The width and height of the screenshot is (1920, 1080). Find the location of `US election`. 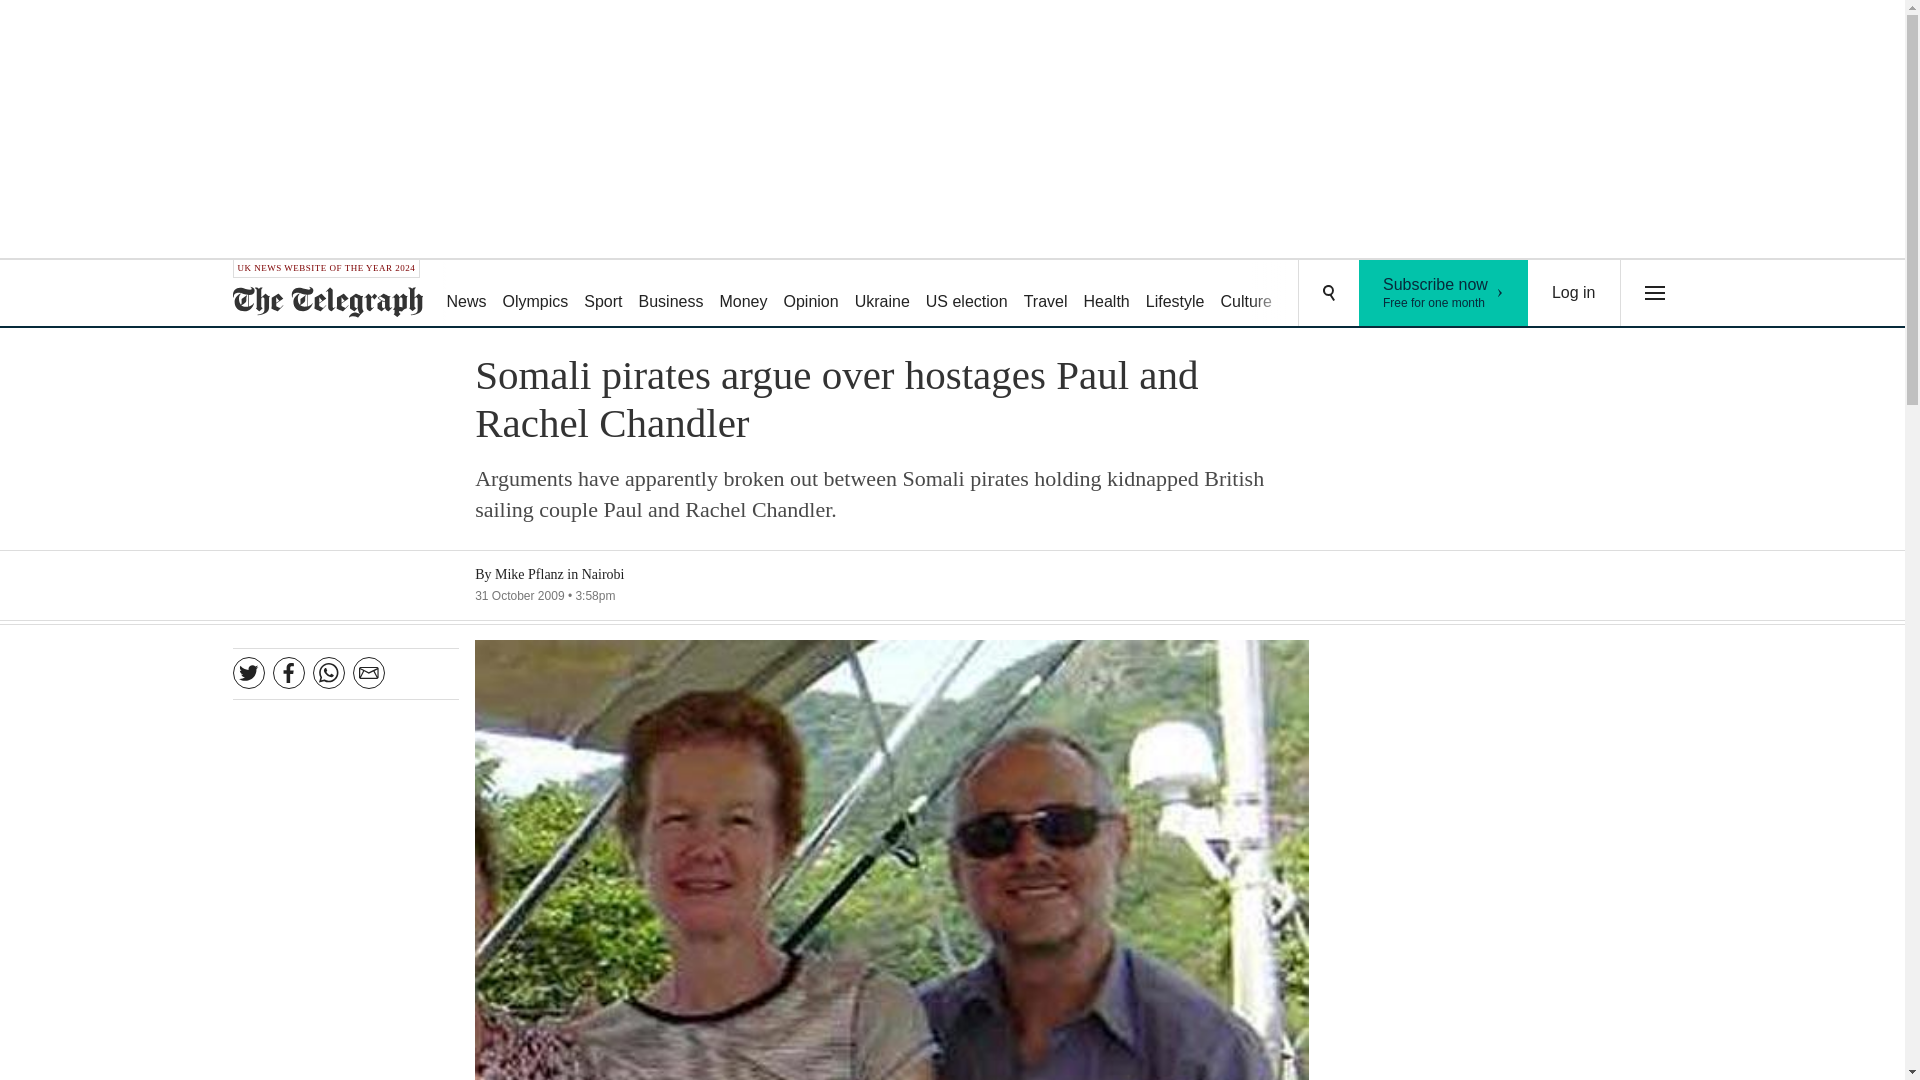

US election is located at coordinates (966, 294).